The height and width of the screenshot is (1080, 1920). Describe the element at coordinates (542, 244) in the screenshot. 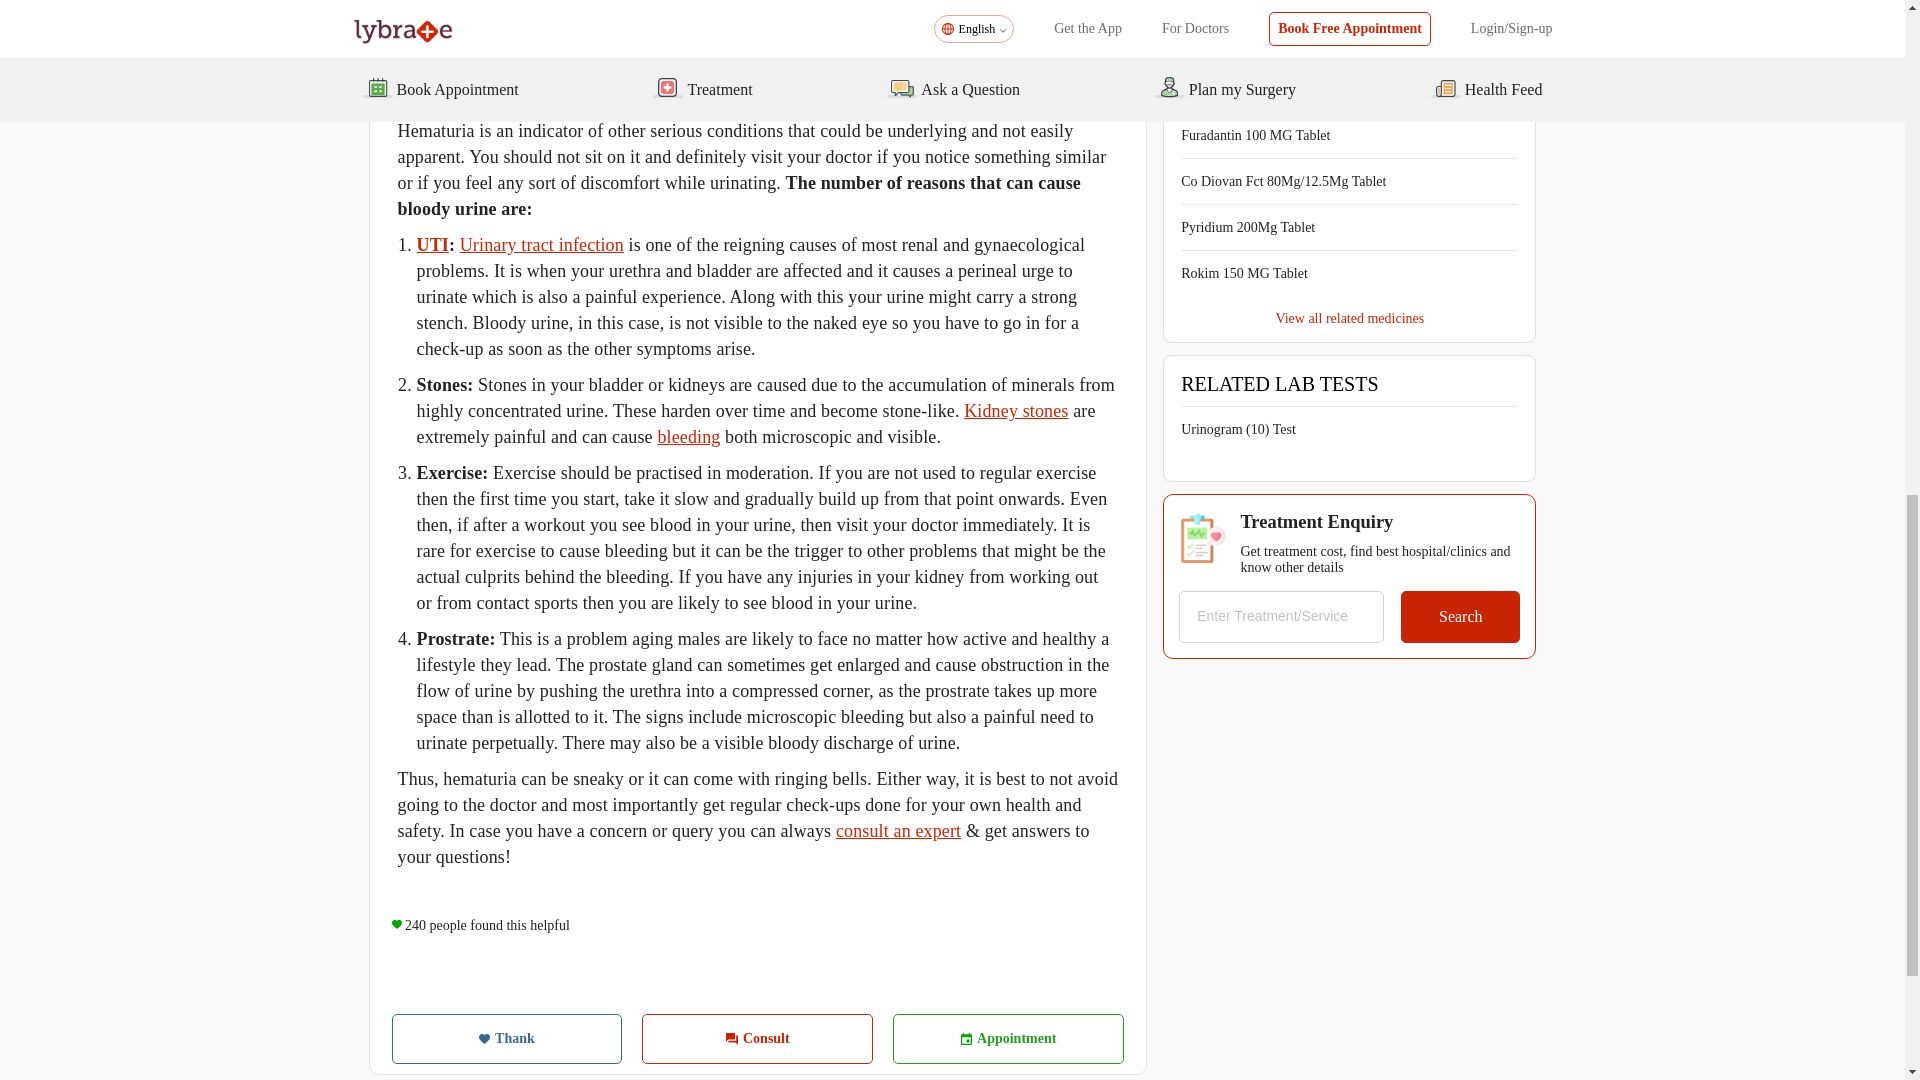

I see `Urinary tract infection` at that location.